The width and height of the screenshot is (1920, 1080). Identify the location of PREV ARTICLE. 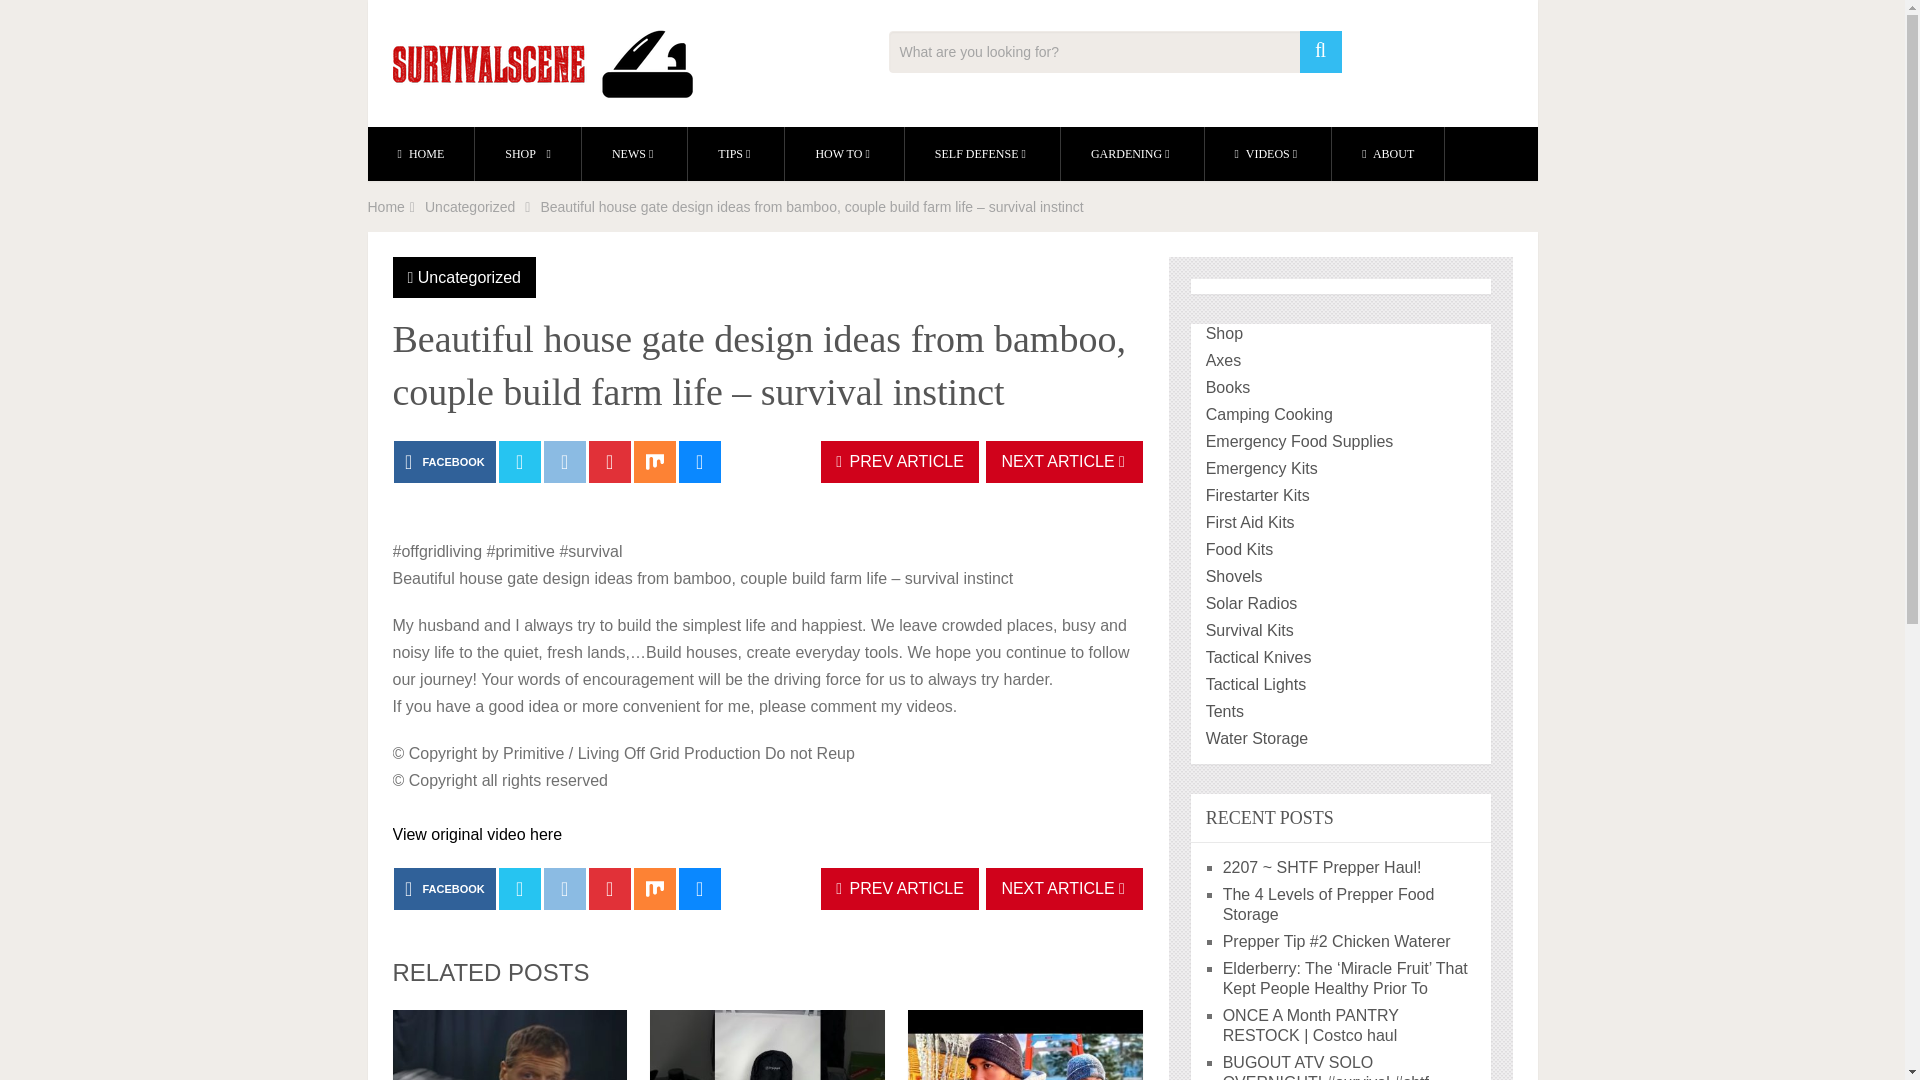
(900, 461).